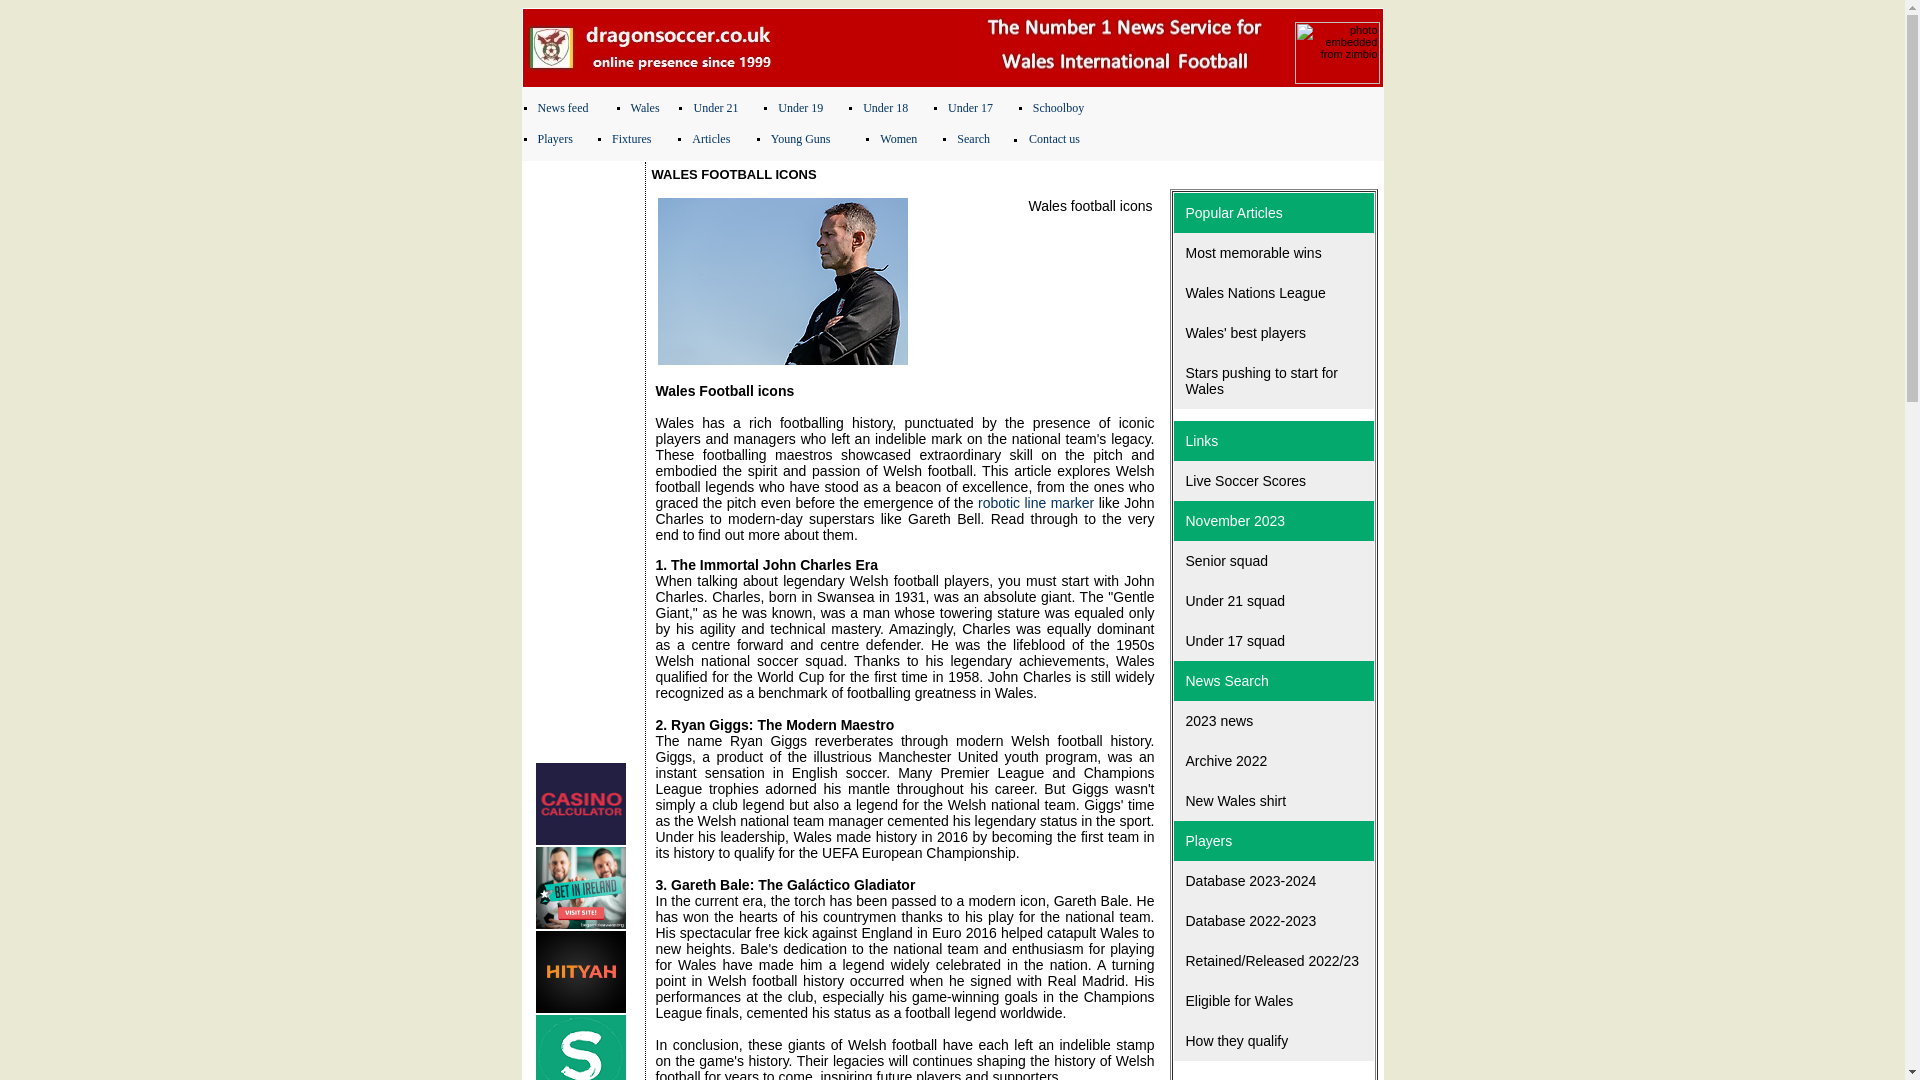 This screenshot has height=1080, width=1920. What do you see at coordinates (710, 138) in the screenshot?
I see `Articles` at bounding box center [710, 138].